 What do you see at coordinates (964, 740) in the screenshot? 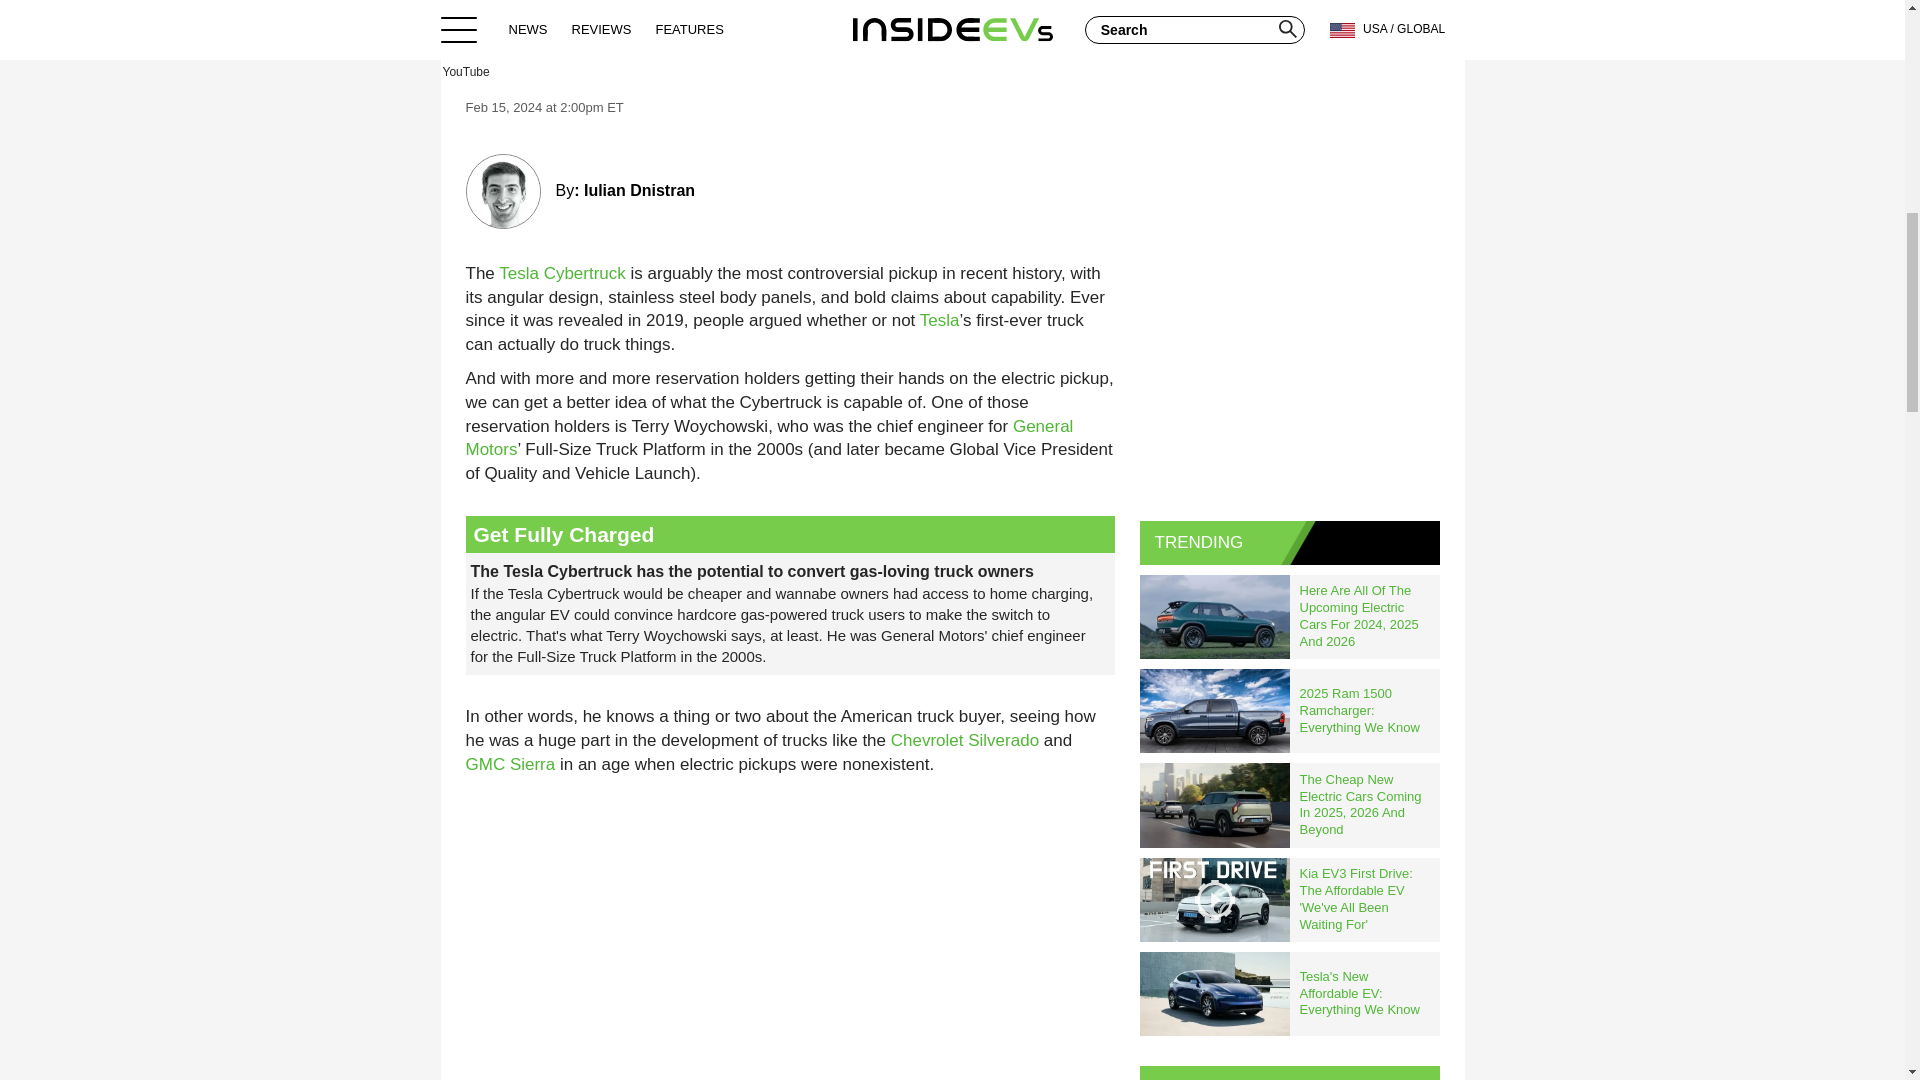
I see `Chevrolet Silverado` at bounding box center [964, 740].